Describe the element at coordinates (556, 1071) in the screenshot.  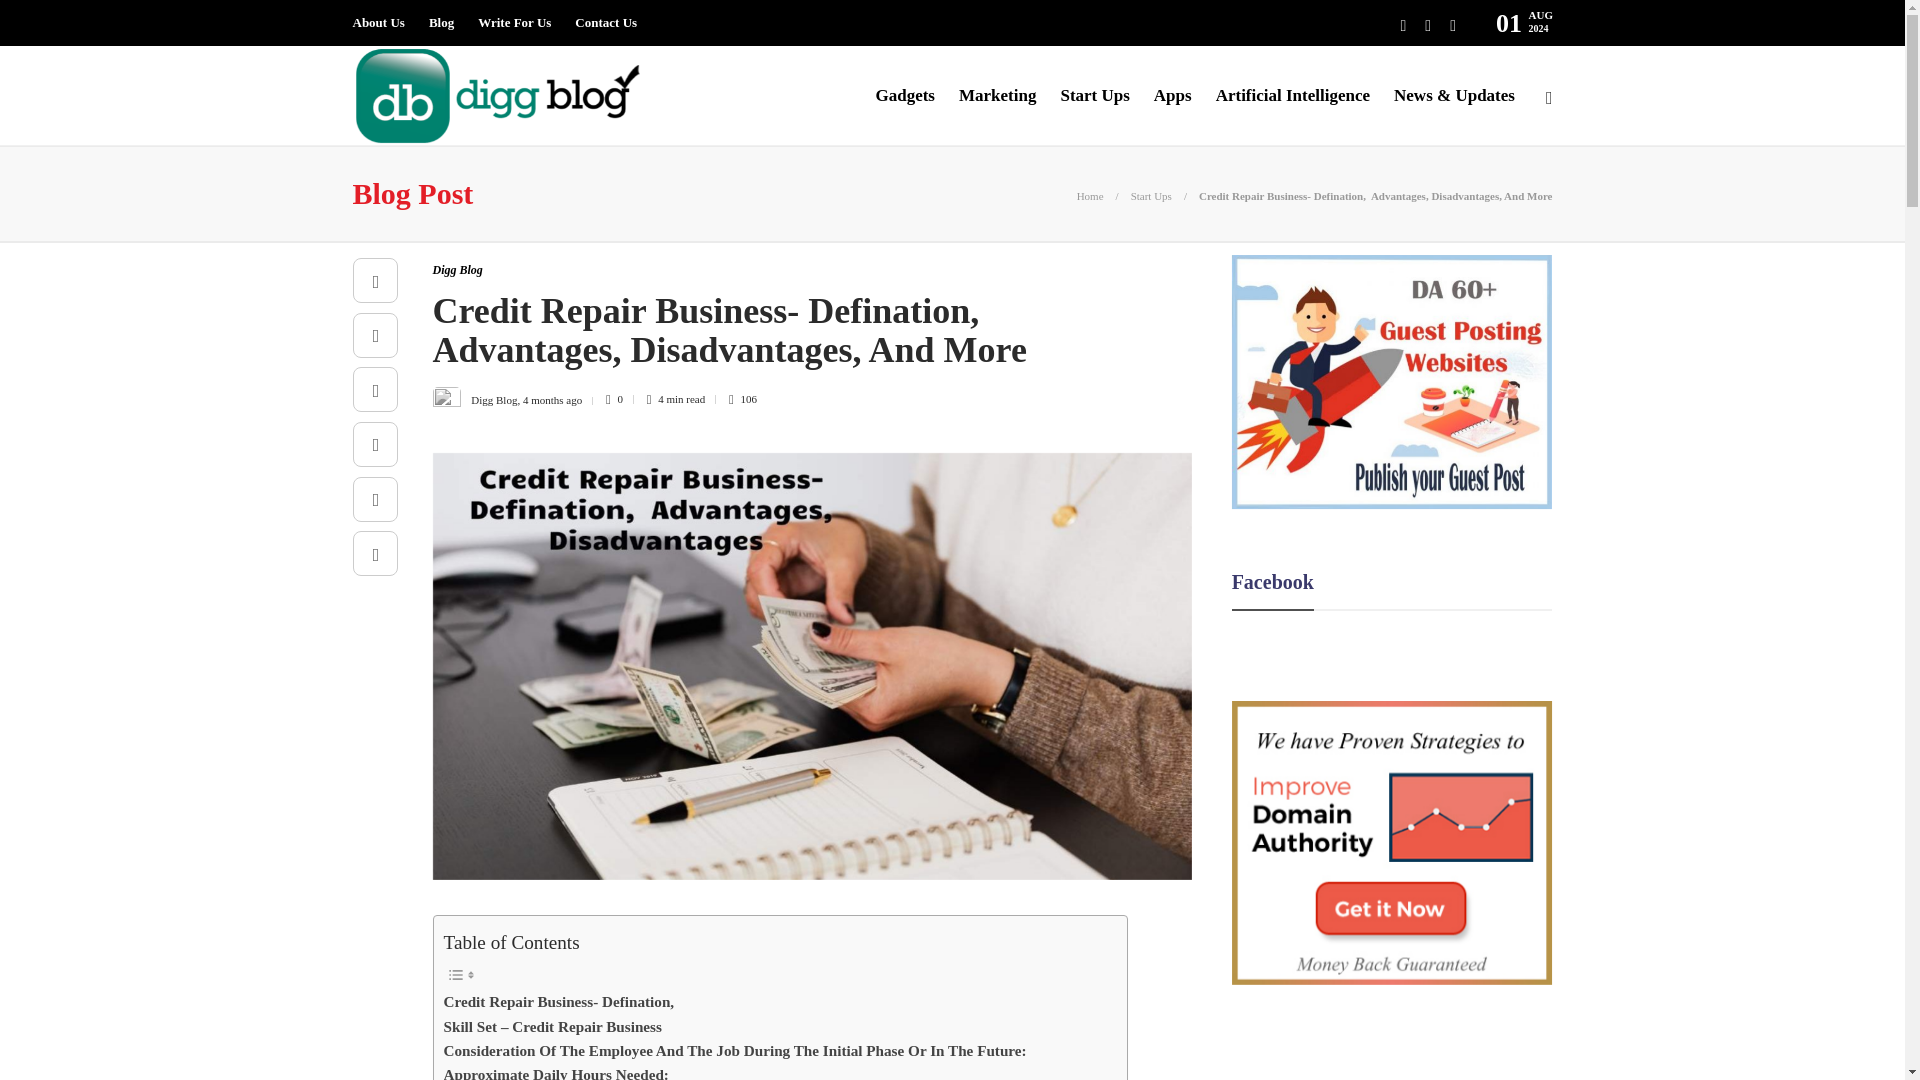
I see `Approximate Daily Hours Needed:` at that location.